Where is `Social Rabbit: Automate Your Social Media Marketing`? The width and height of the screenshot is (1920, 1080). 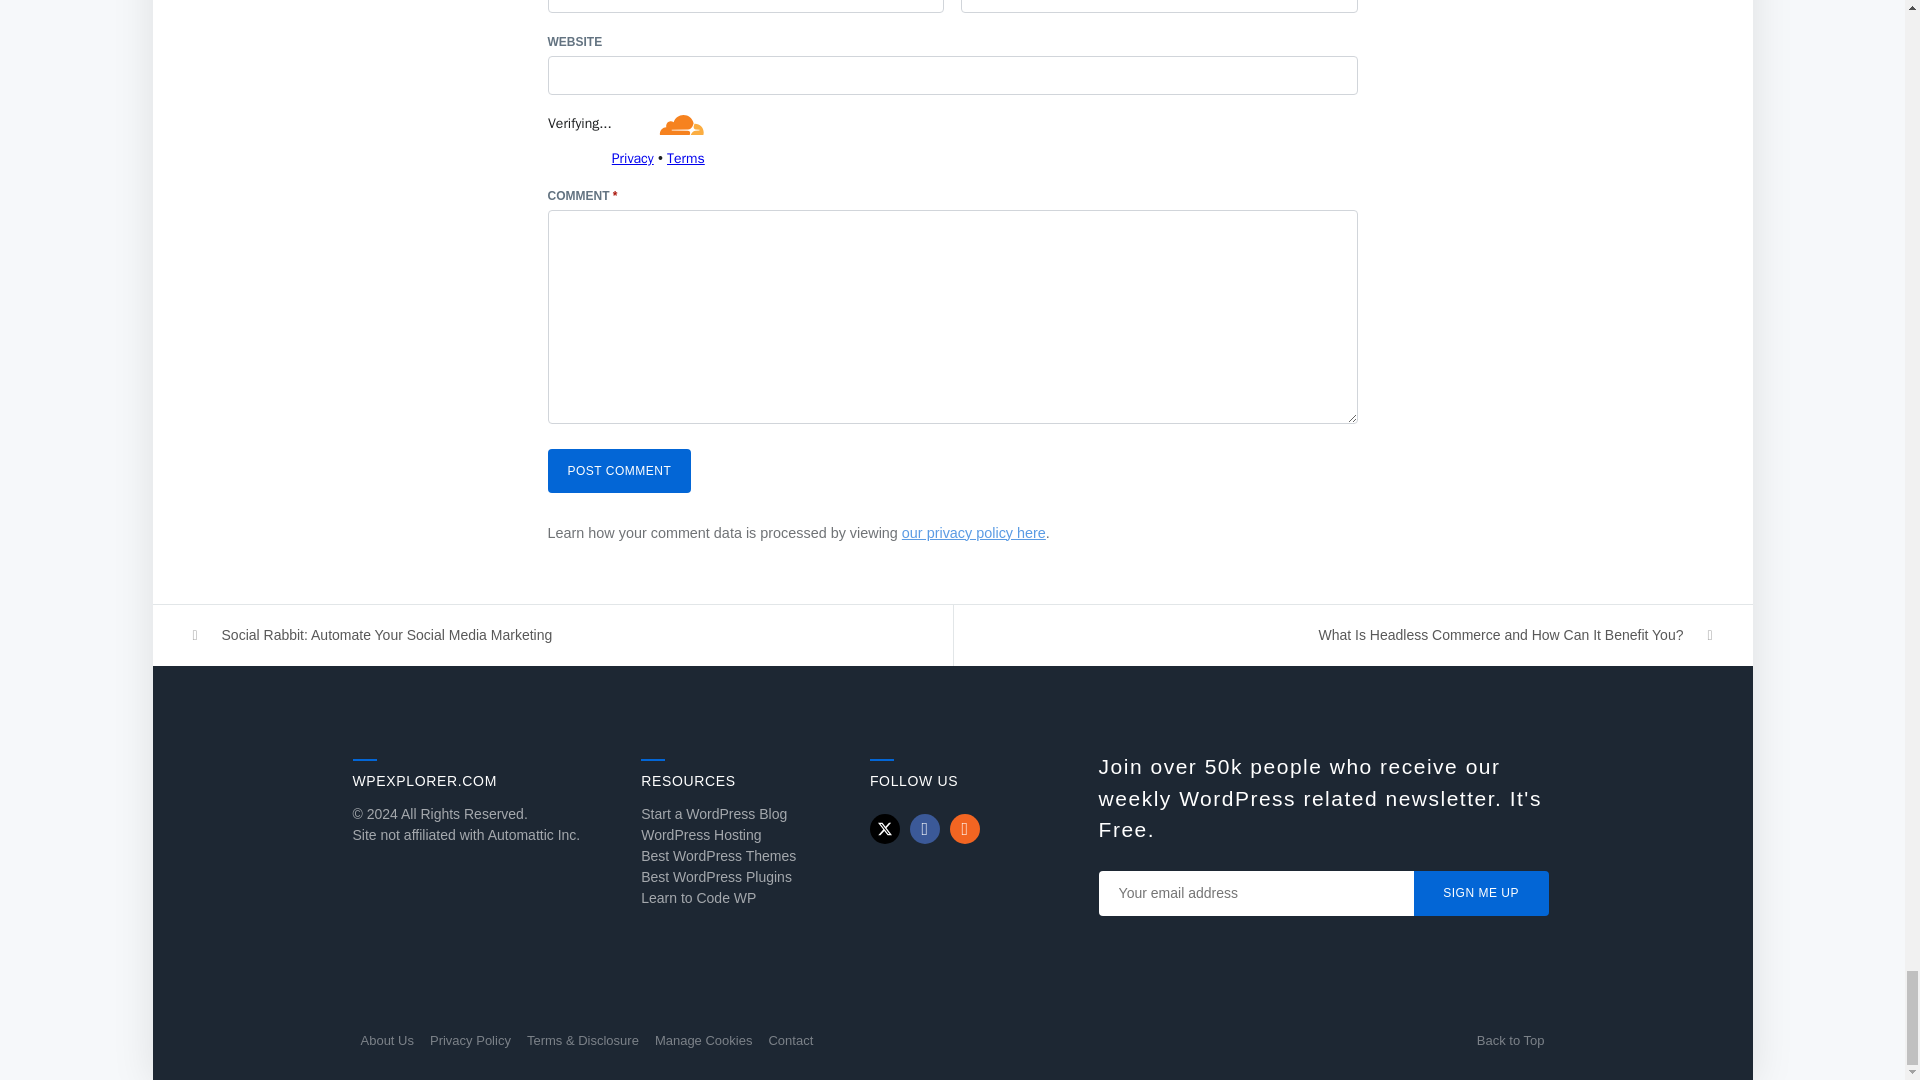
Social Rabbit: Automate Your Social Media Marketing is located at coordinates (552, 635).